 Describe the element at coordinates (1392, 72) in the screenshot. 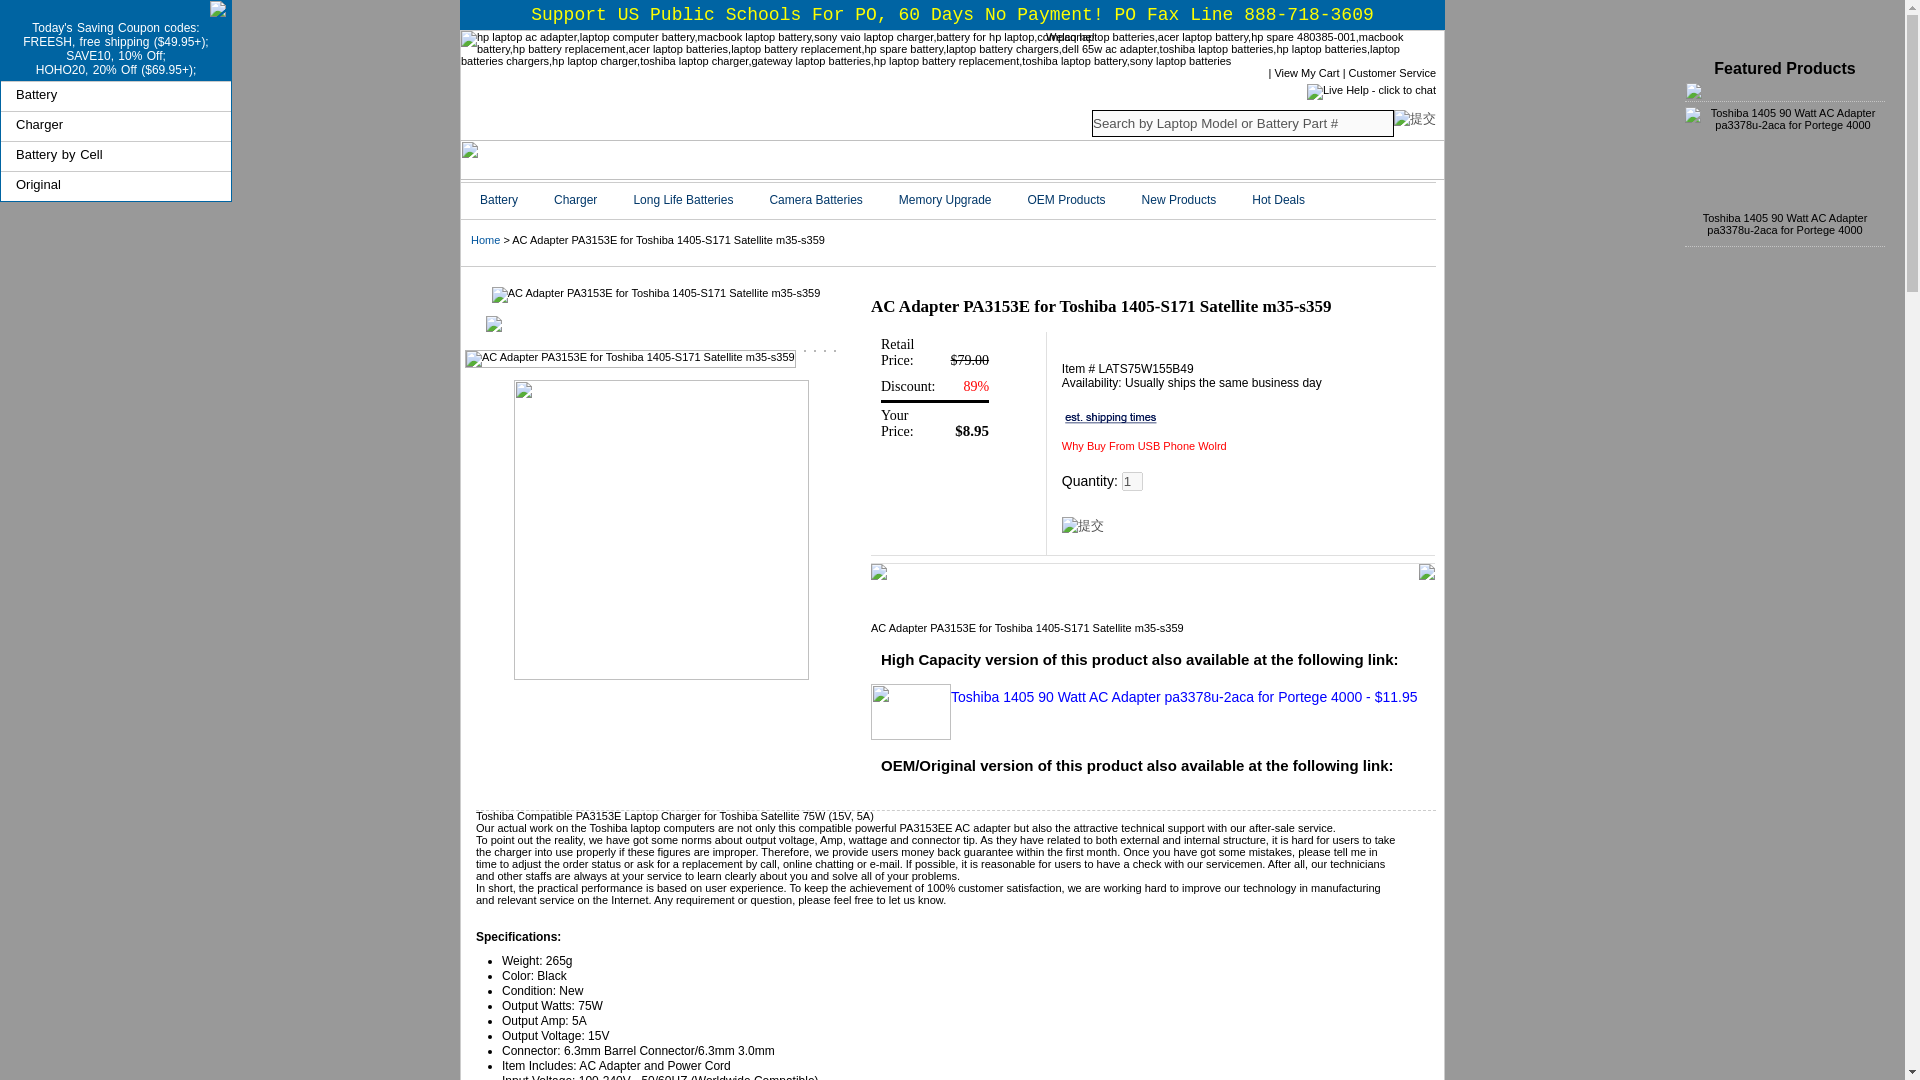

I see `Customer Service` at that location.